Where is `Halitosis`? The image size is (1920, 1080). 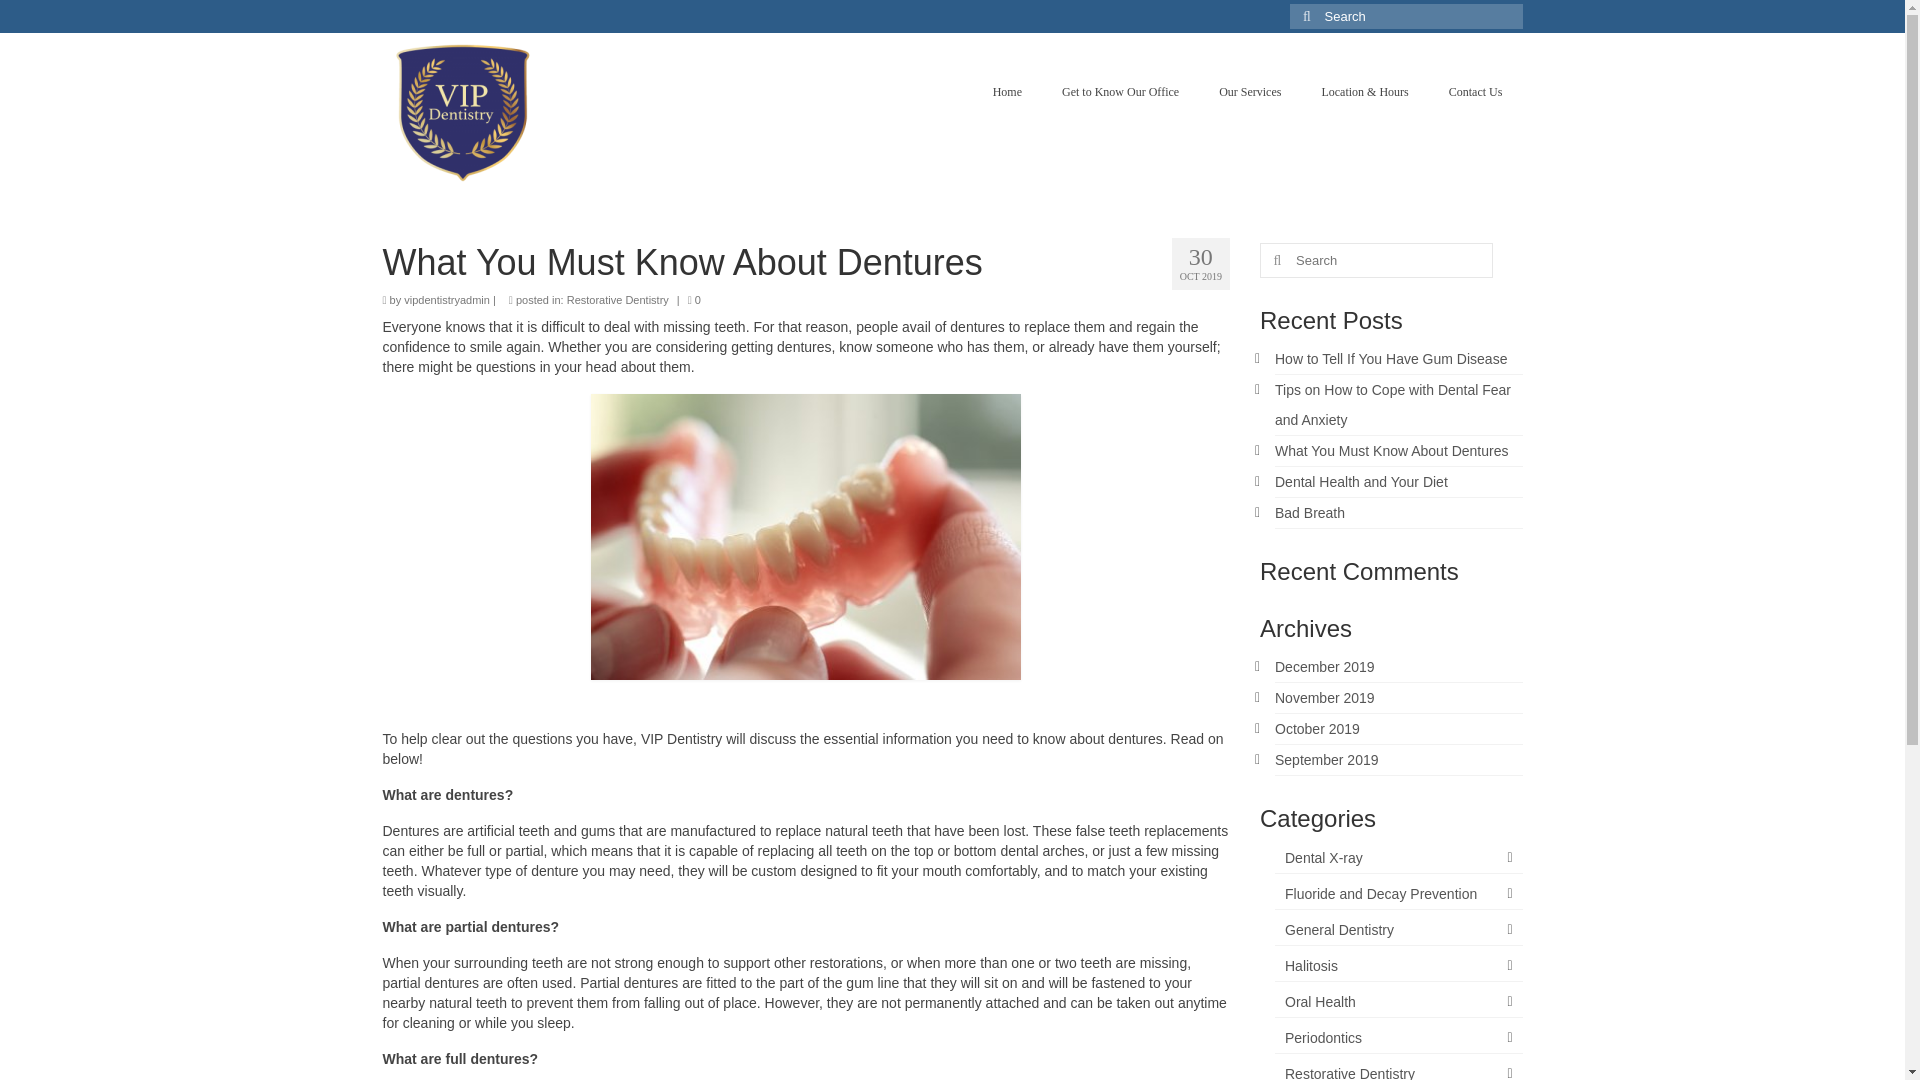
Halitosis is located at coordinates (1398, 966).